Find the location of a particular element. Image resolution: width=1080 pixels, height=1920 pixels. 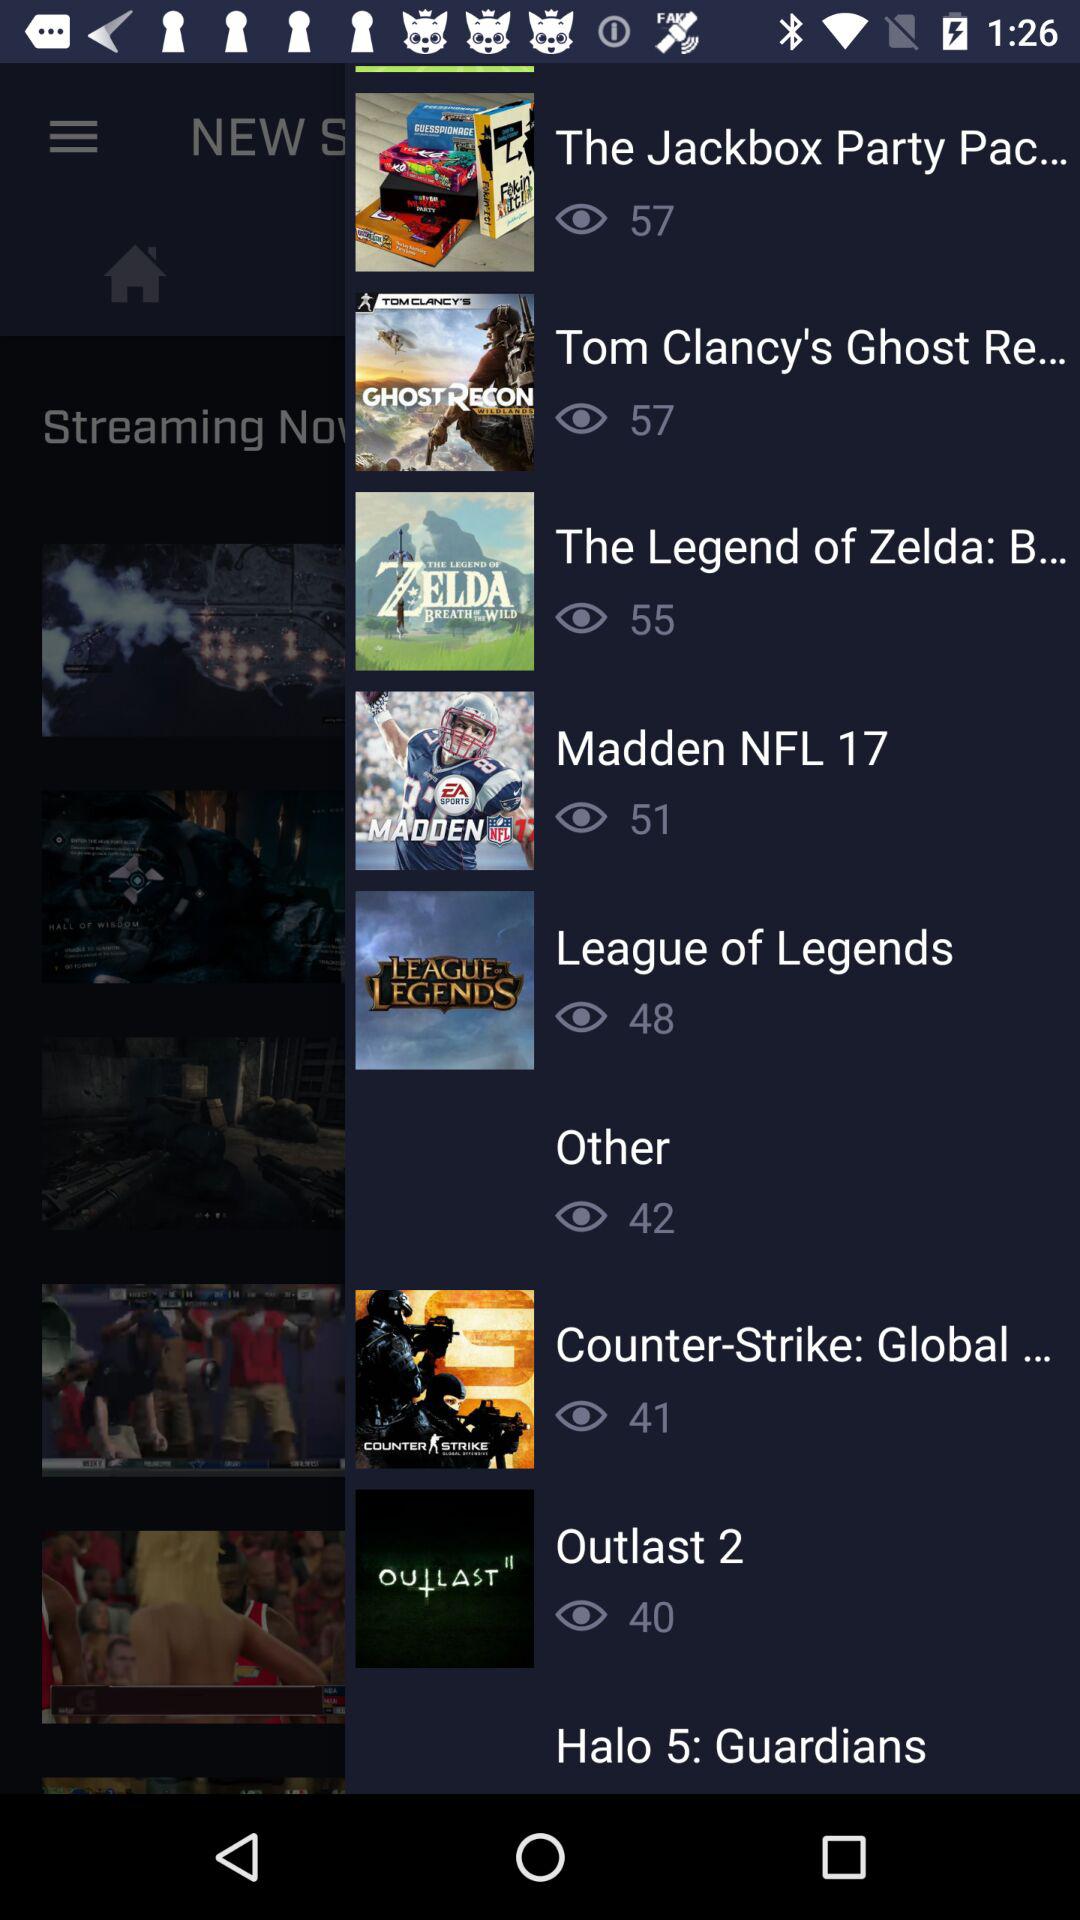

go to views of second option is located at coordinates (582, 418).